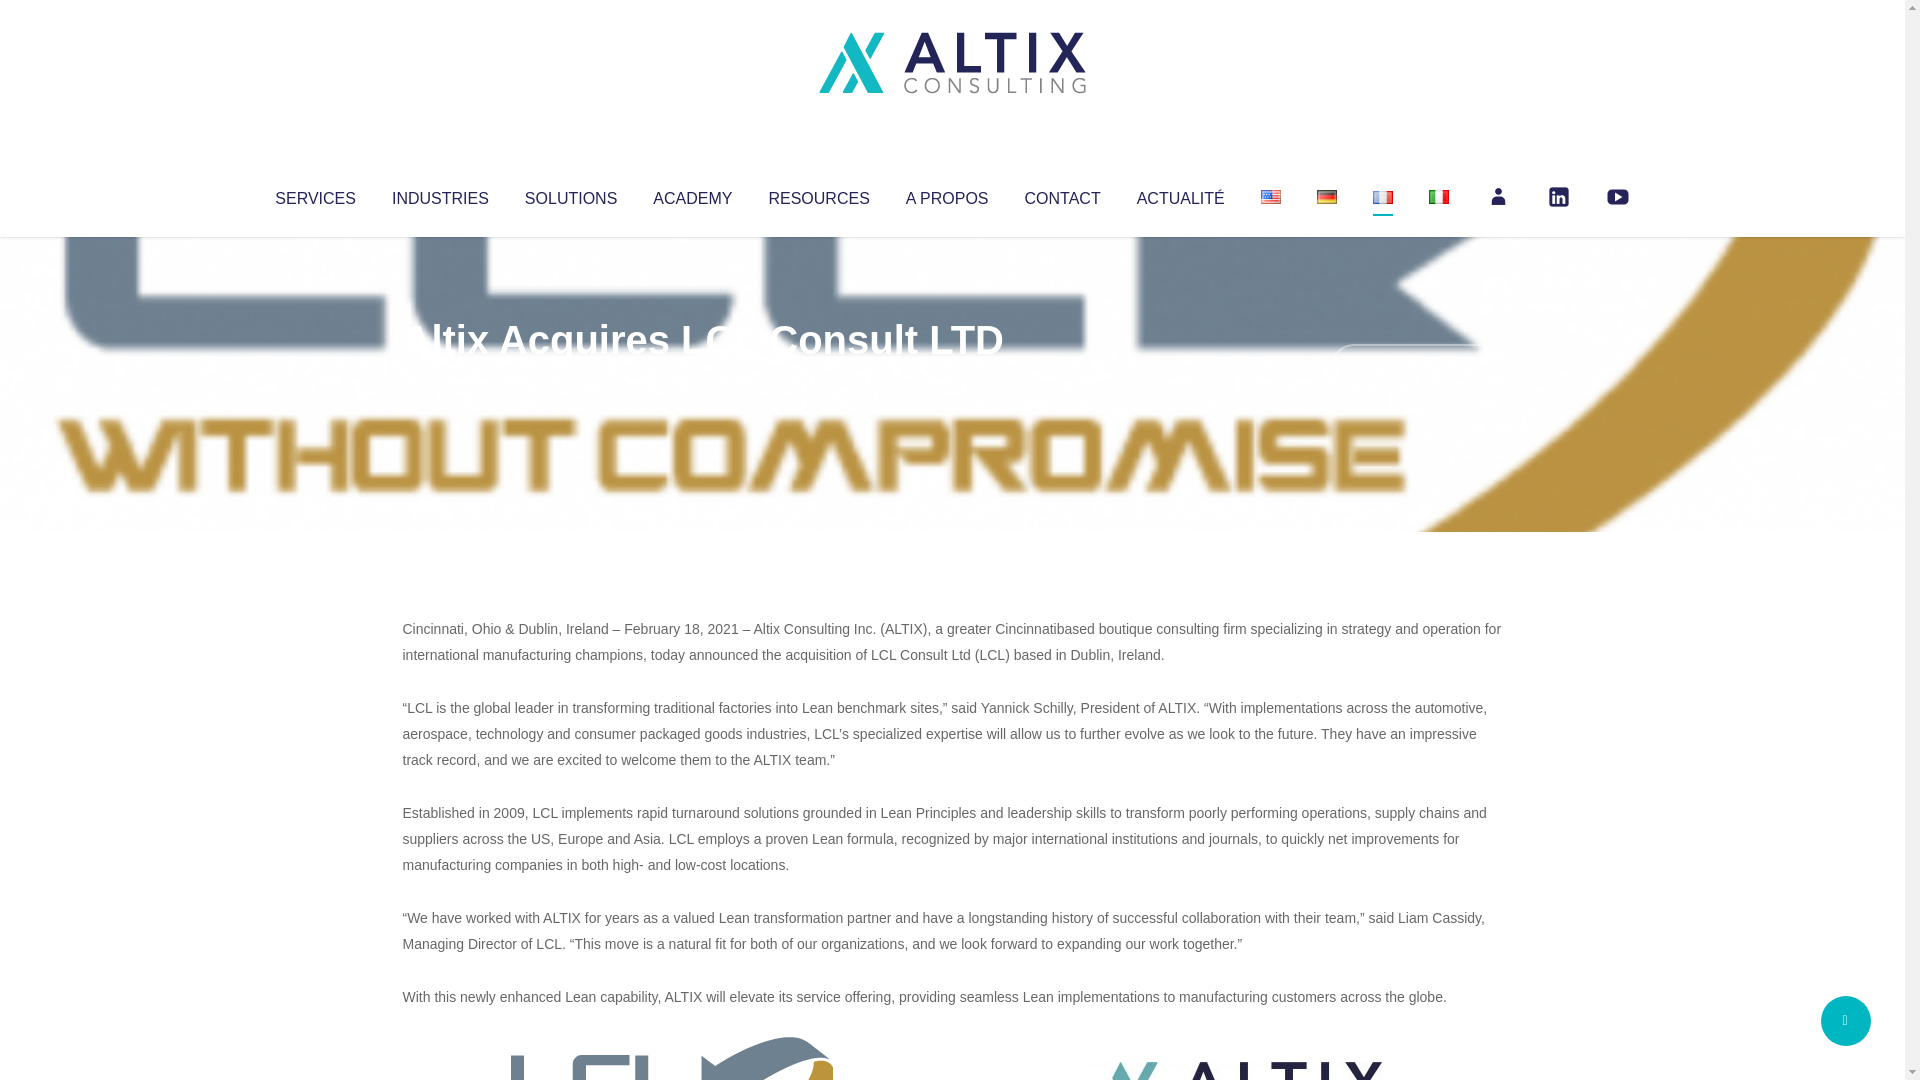 The image size is (1920, 1080). Describe the element at coordinates (440, 194) in the screenshot. I see `INDUSTRIES` at that location.